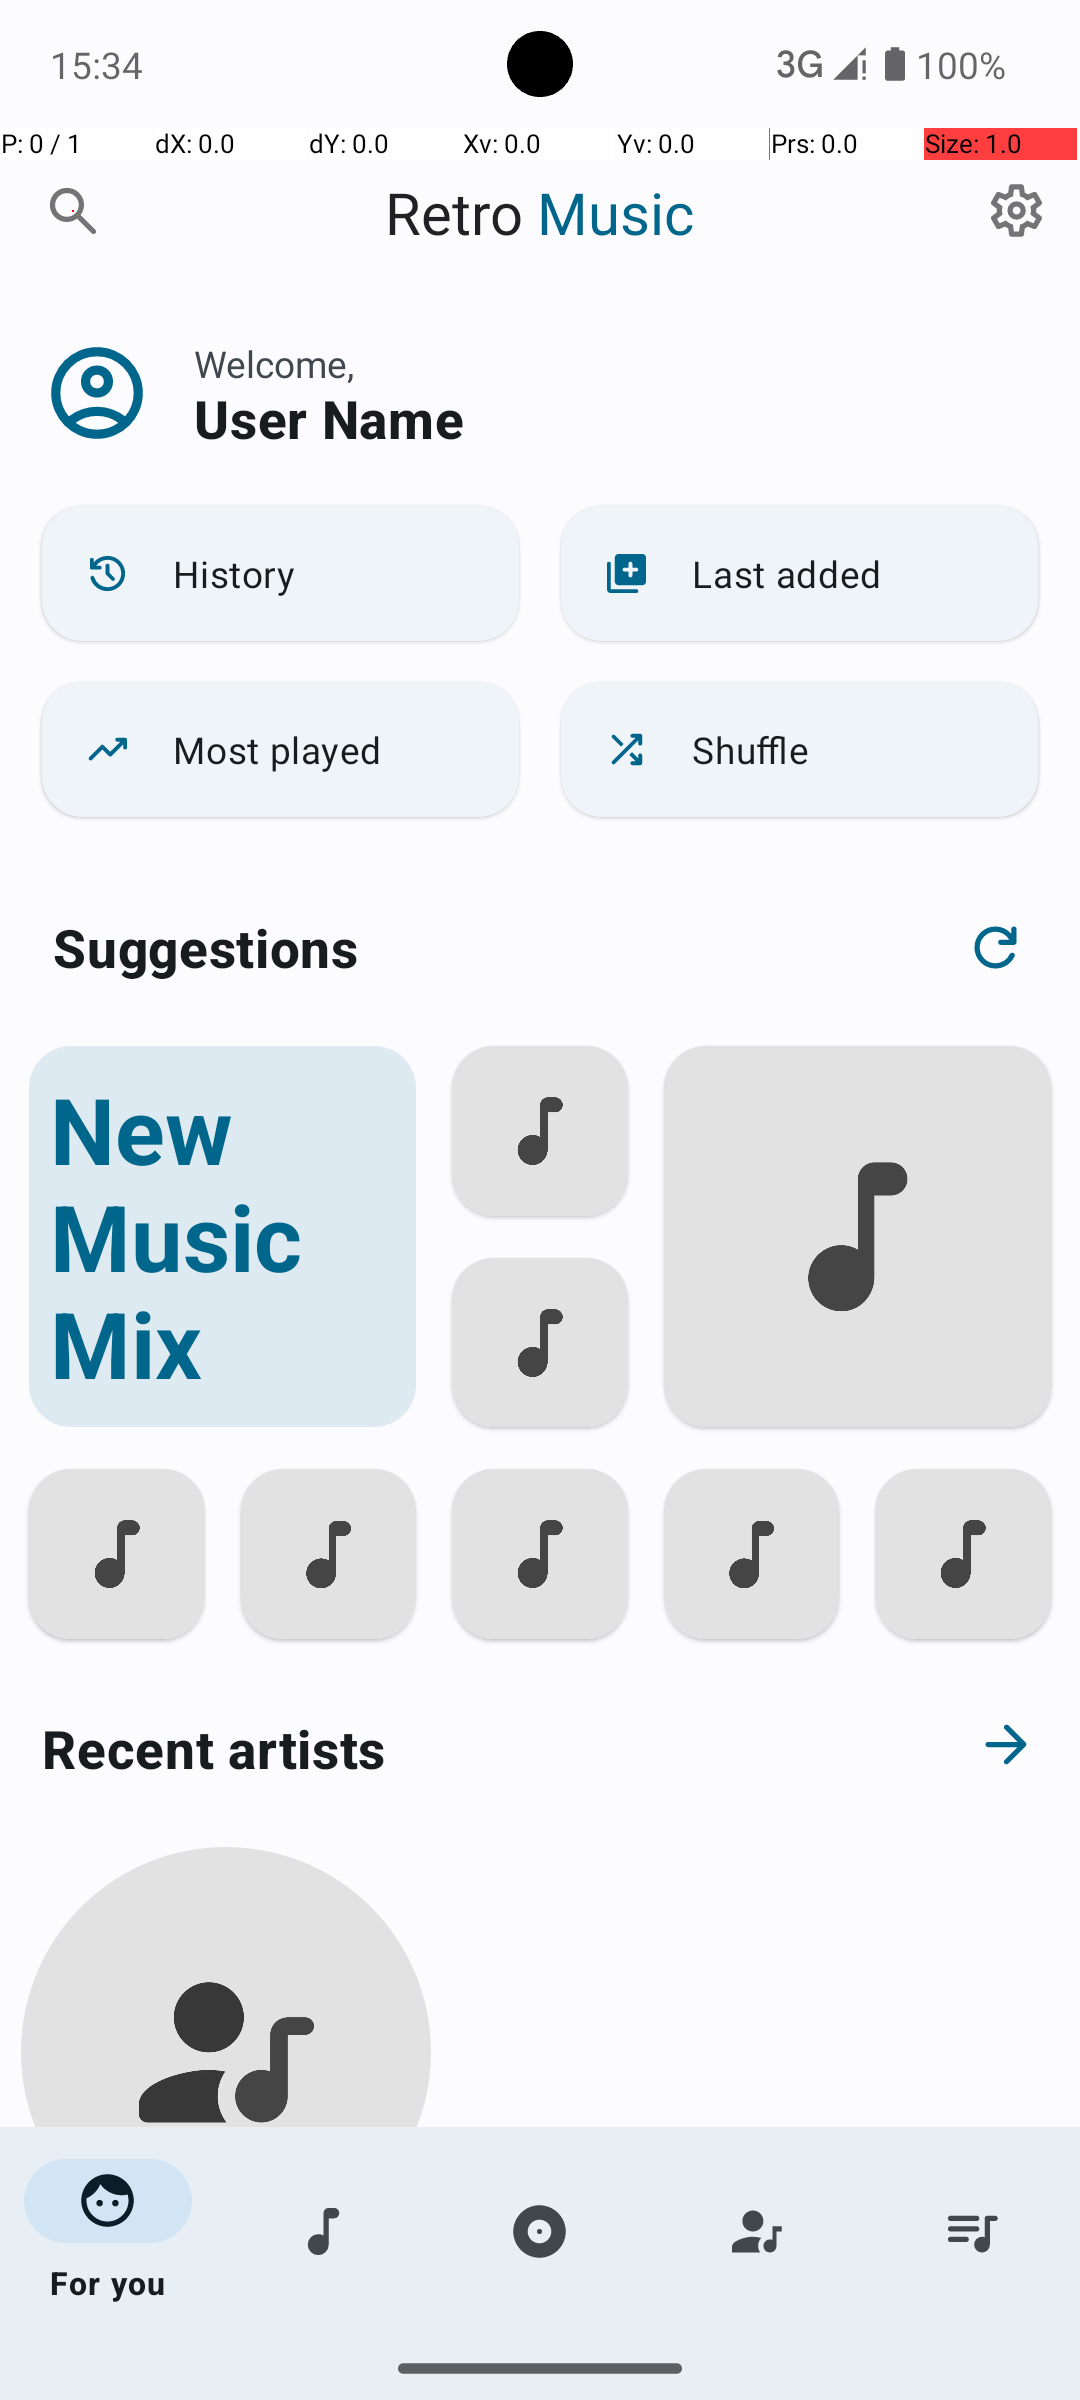 The image size is (1080, 2400). Describe the element at coordinates (226, 2302) in the screenshot. I see `Sophie` at that location.